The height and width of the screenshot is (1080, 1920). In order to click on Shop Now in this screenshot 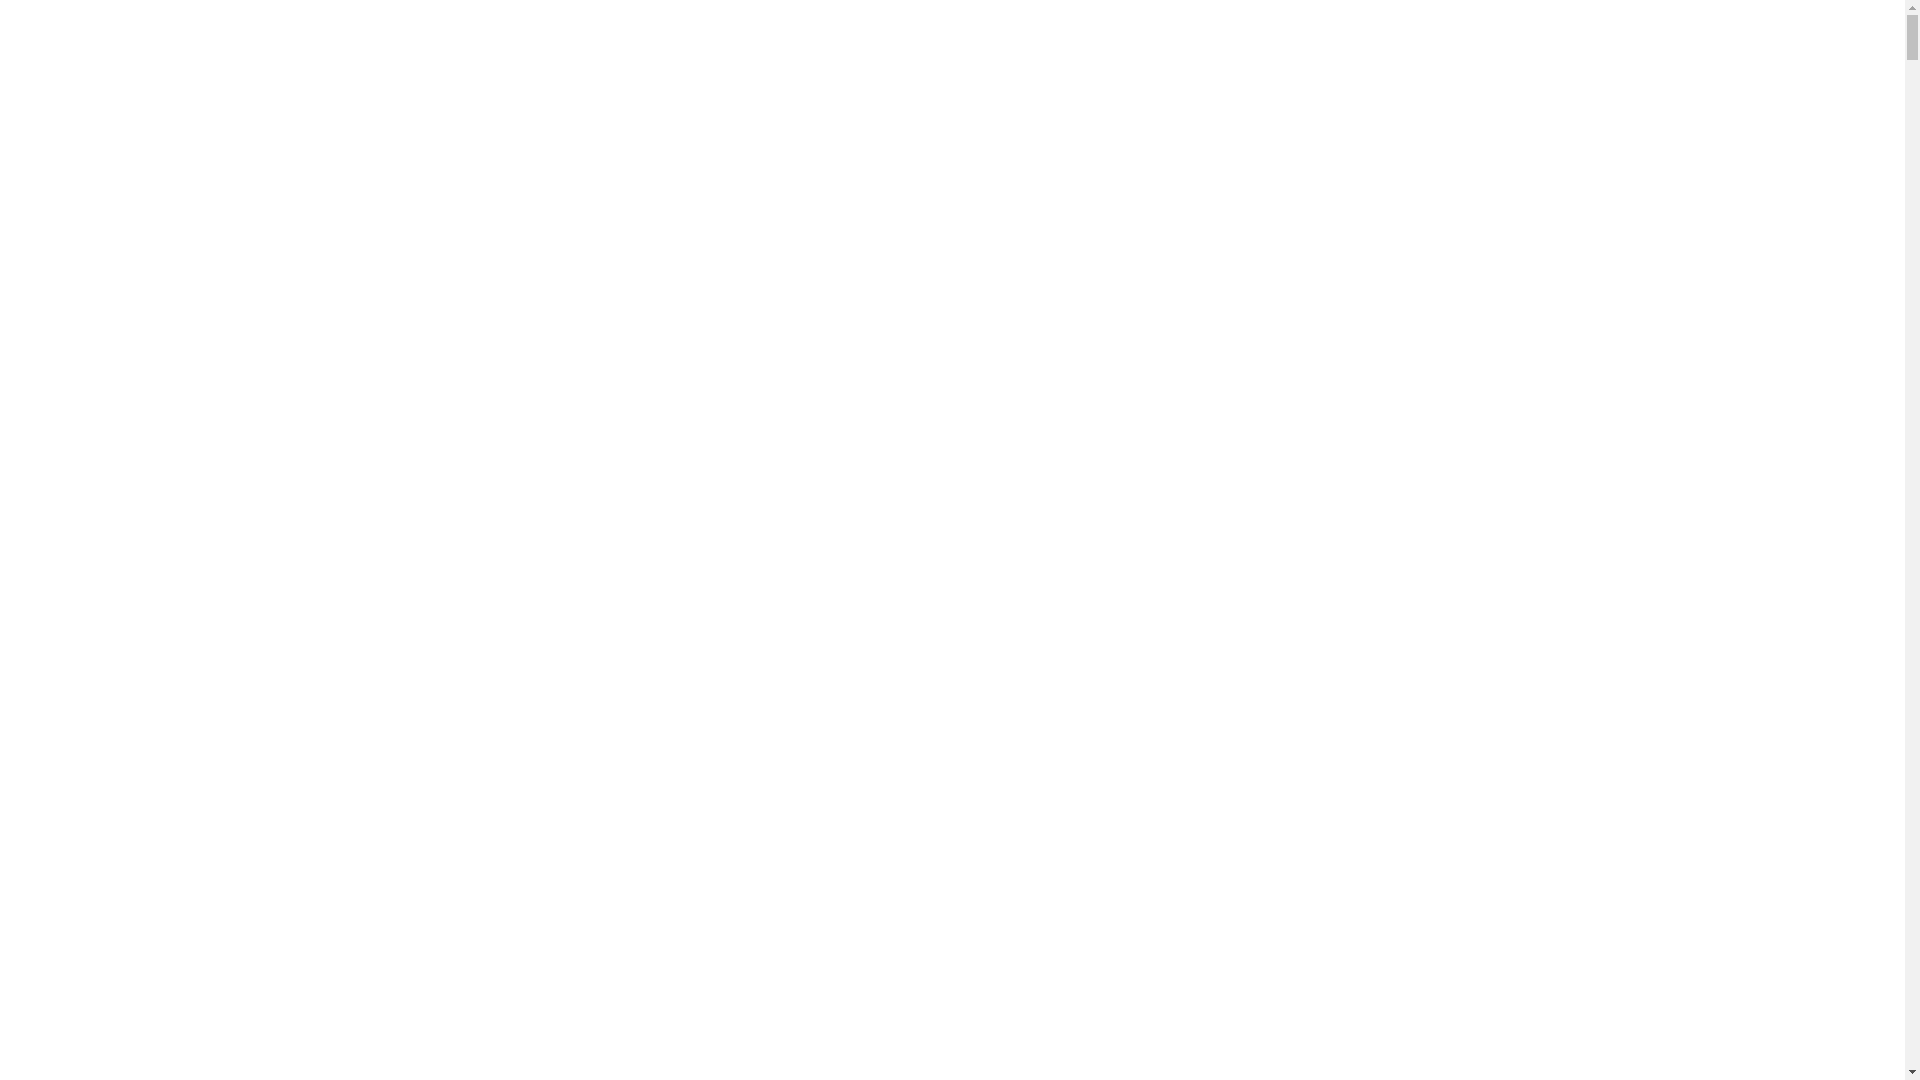, I will do `click(742, 85)`.